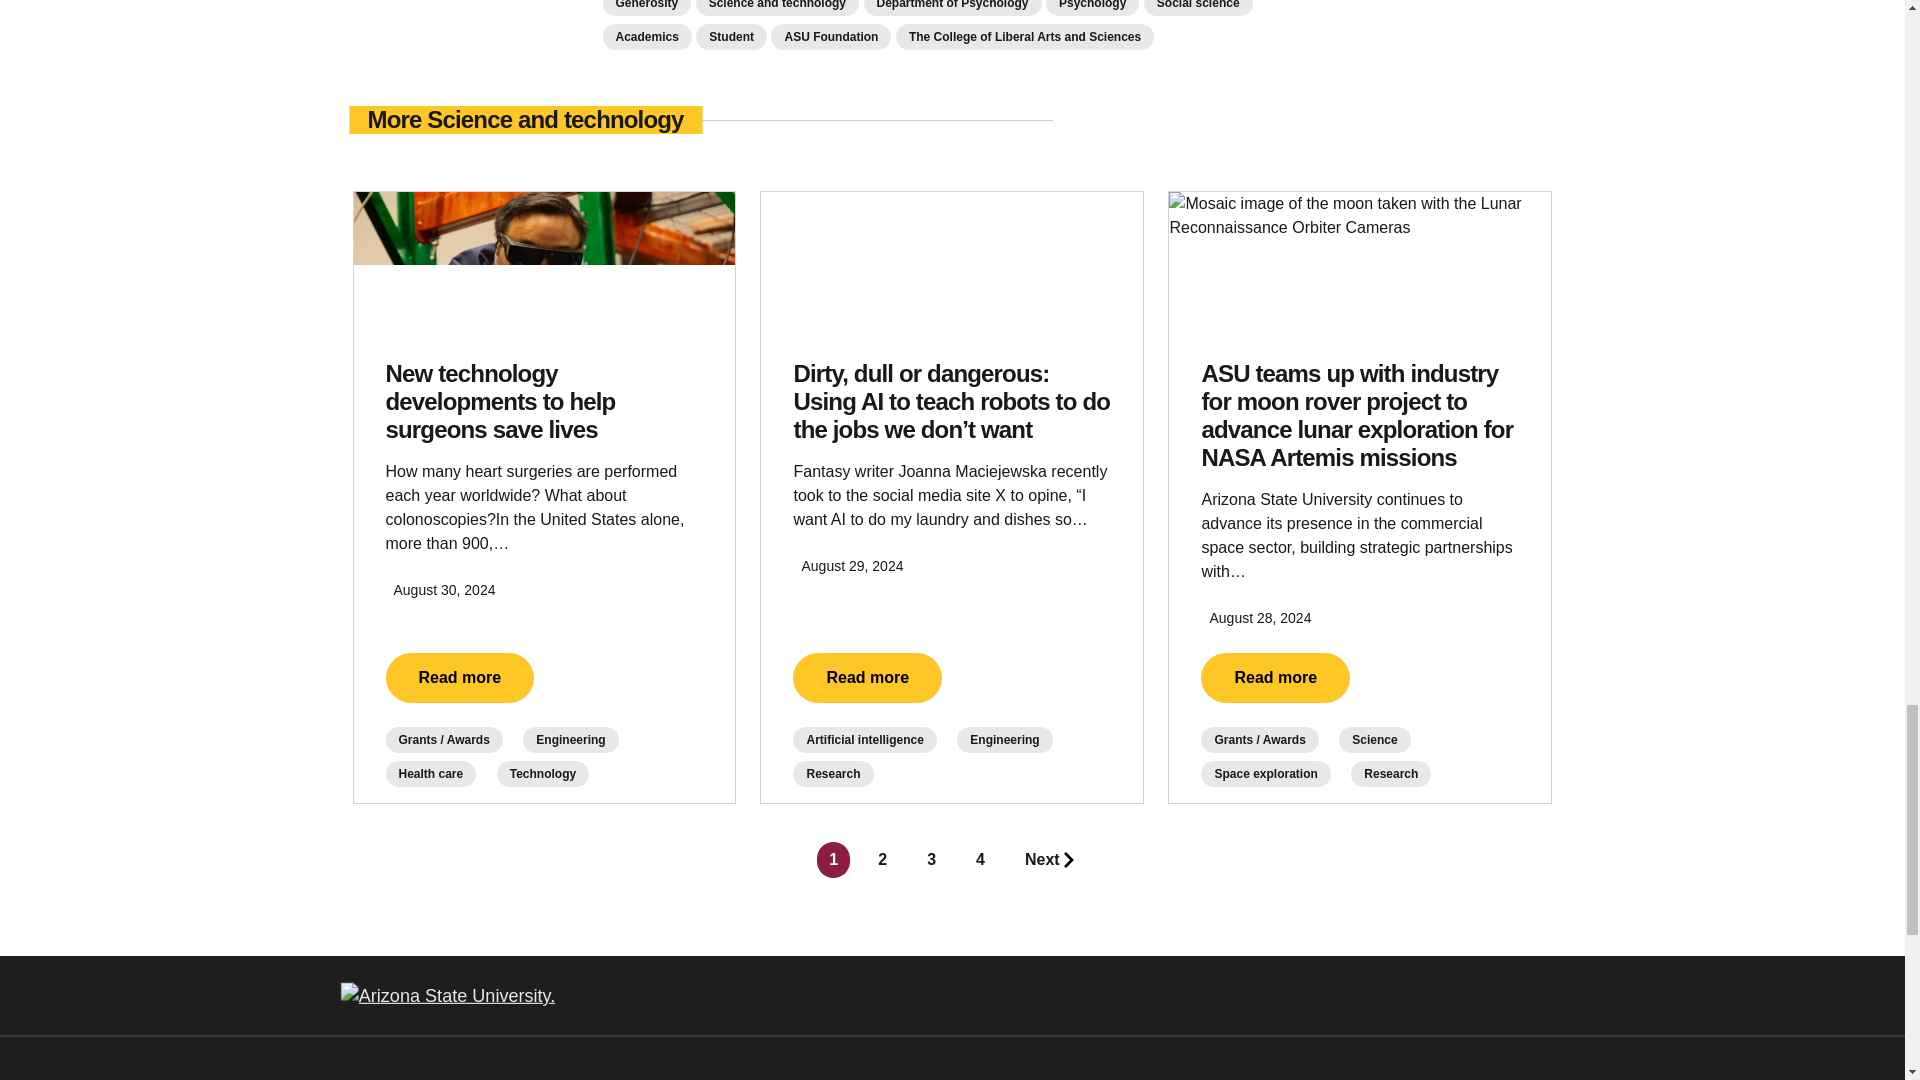  I want to click on The College of Liberal Arts and Sciences, so click(1024, 36).